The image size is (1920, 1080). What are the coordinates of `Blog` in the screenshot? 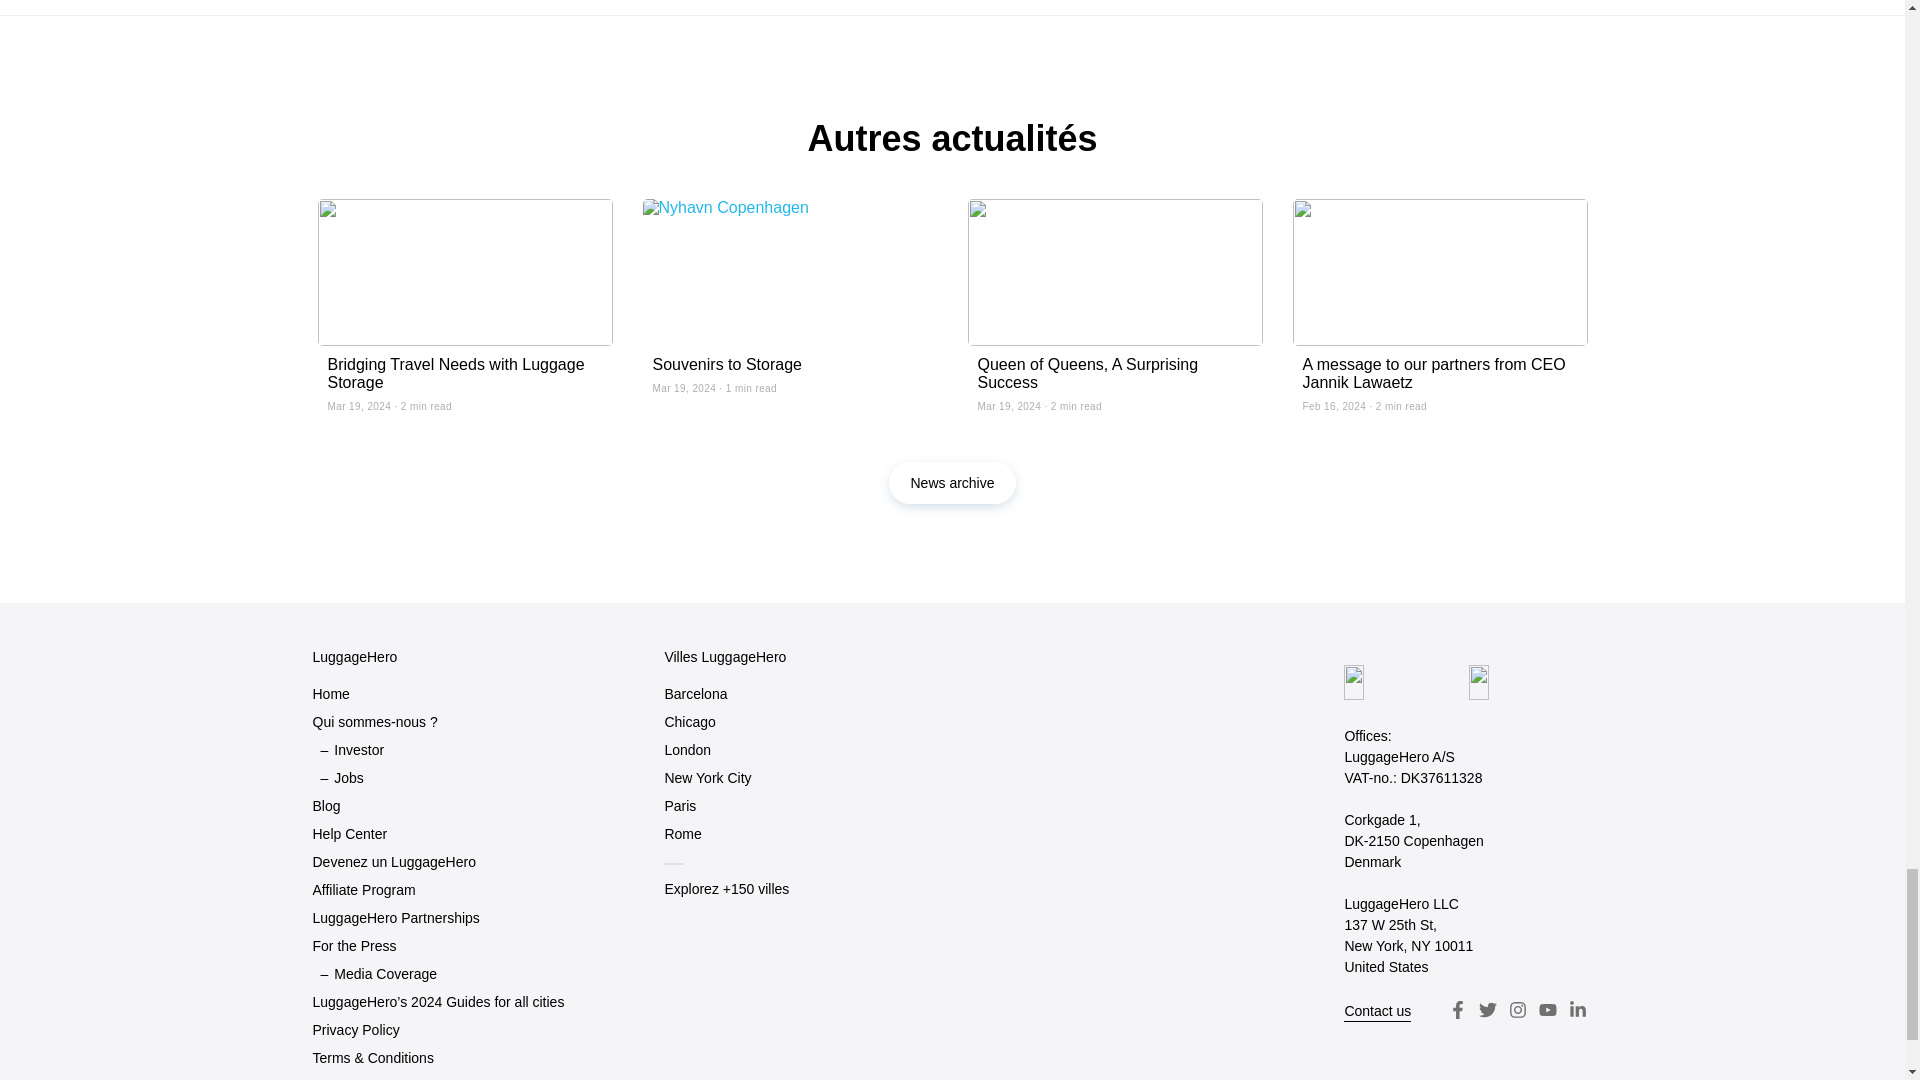 It's located at (325, 806).